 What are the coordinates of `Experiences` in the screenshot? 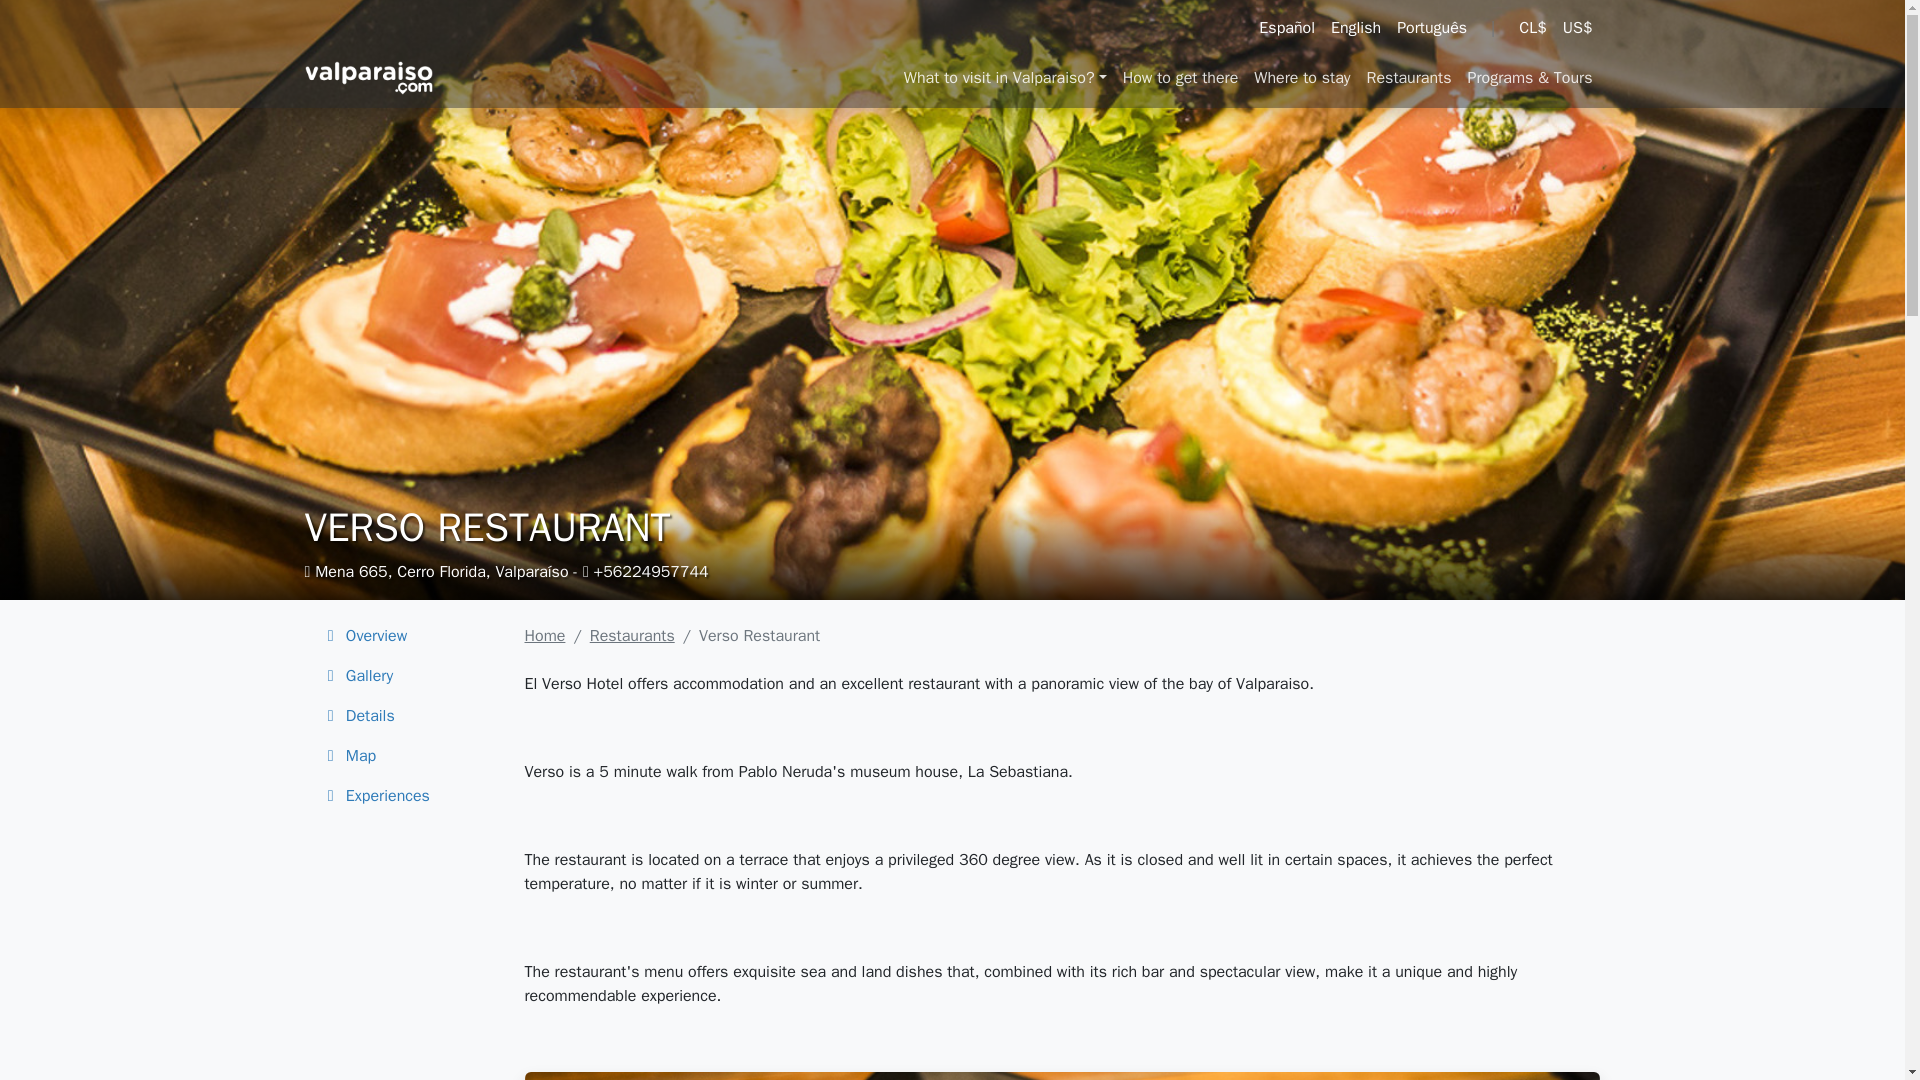 It's located at (401, 796).